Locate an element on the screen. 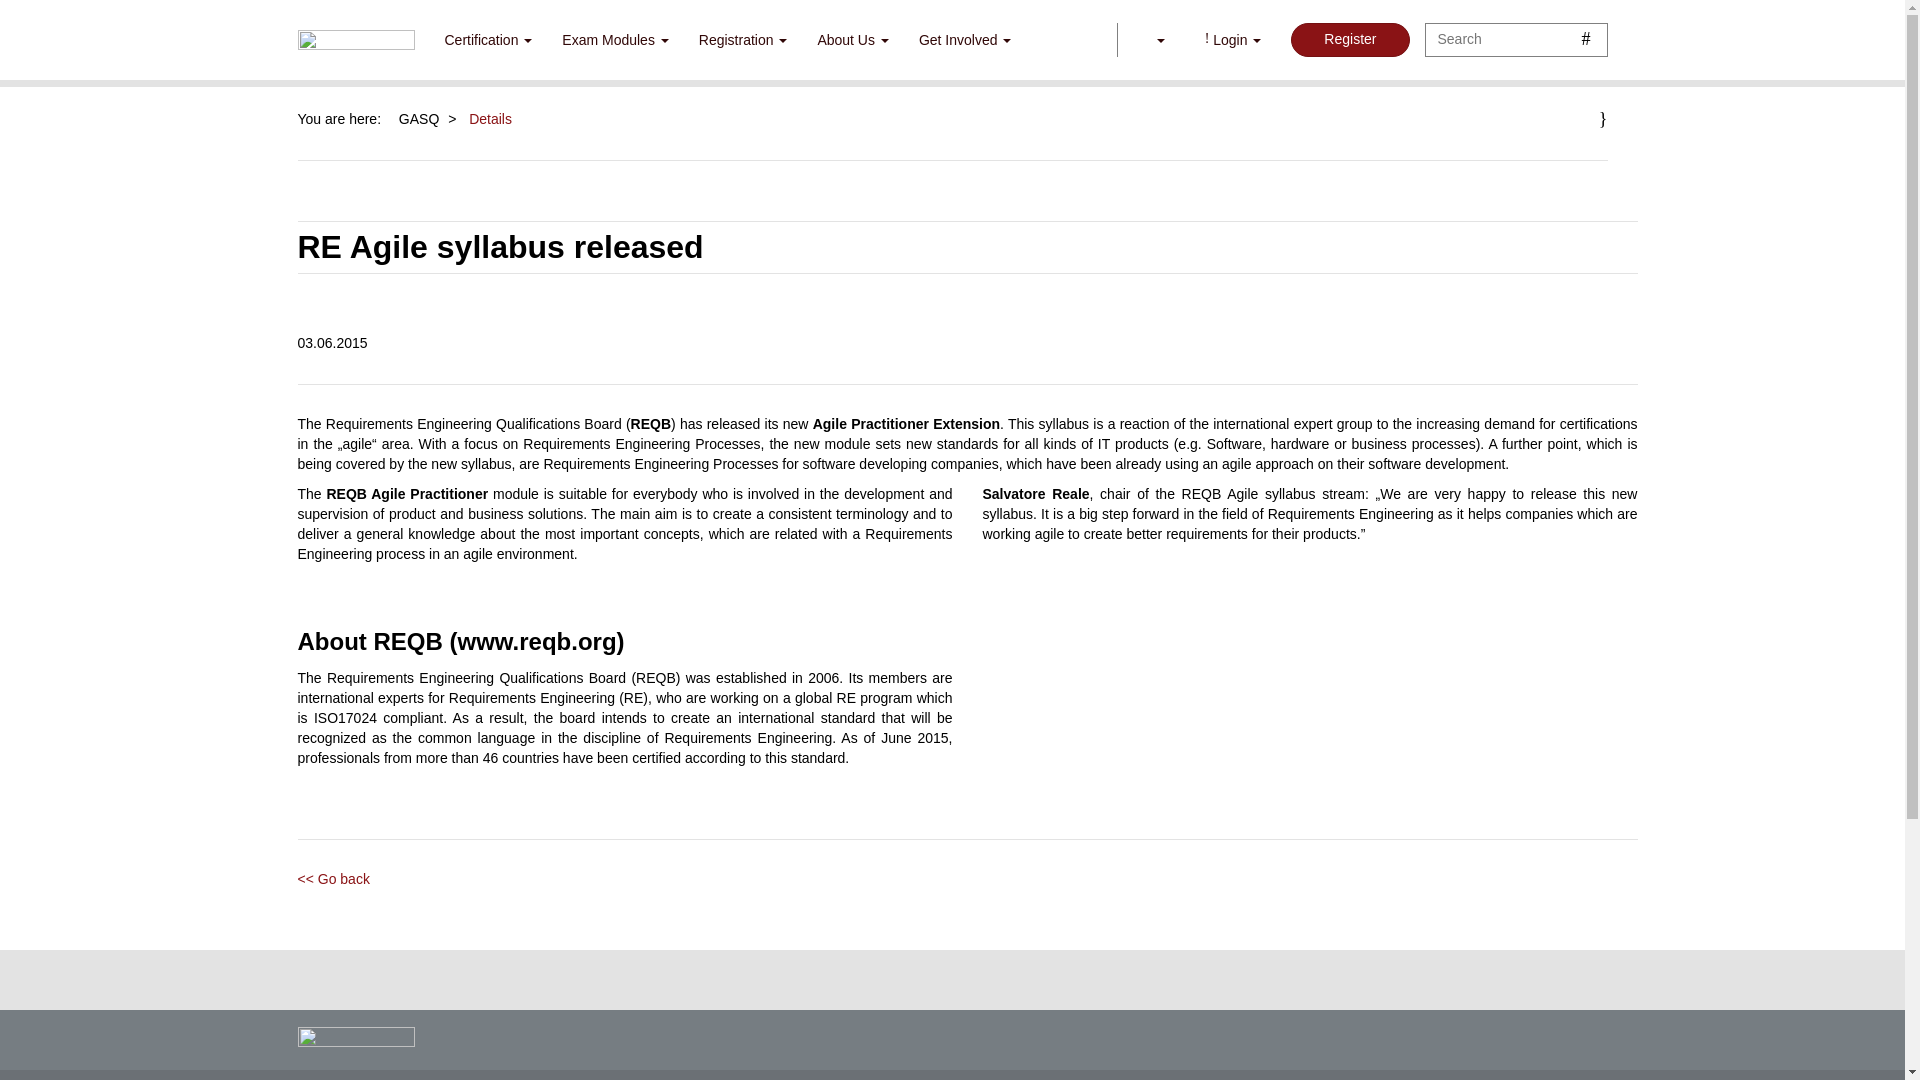  Certification is located at coordinates (488, 40).